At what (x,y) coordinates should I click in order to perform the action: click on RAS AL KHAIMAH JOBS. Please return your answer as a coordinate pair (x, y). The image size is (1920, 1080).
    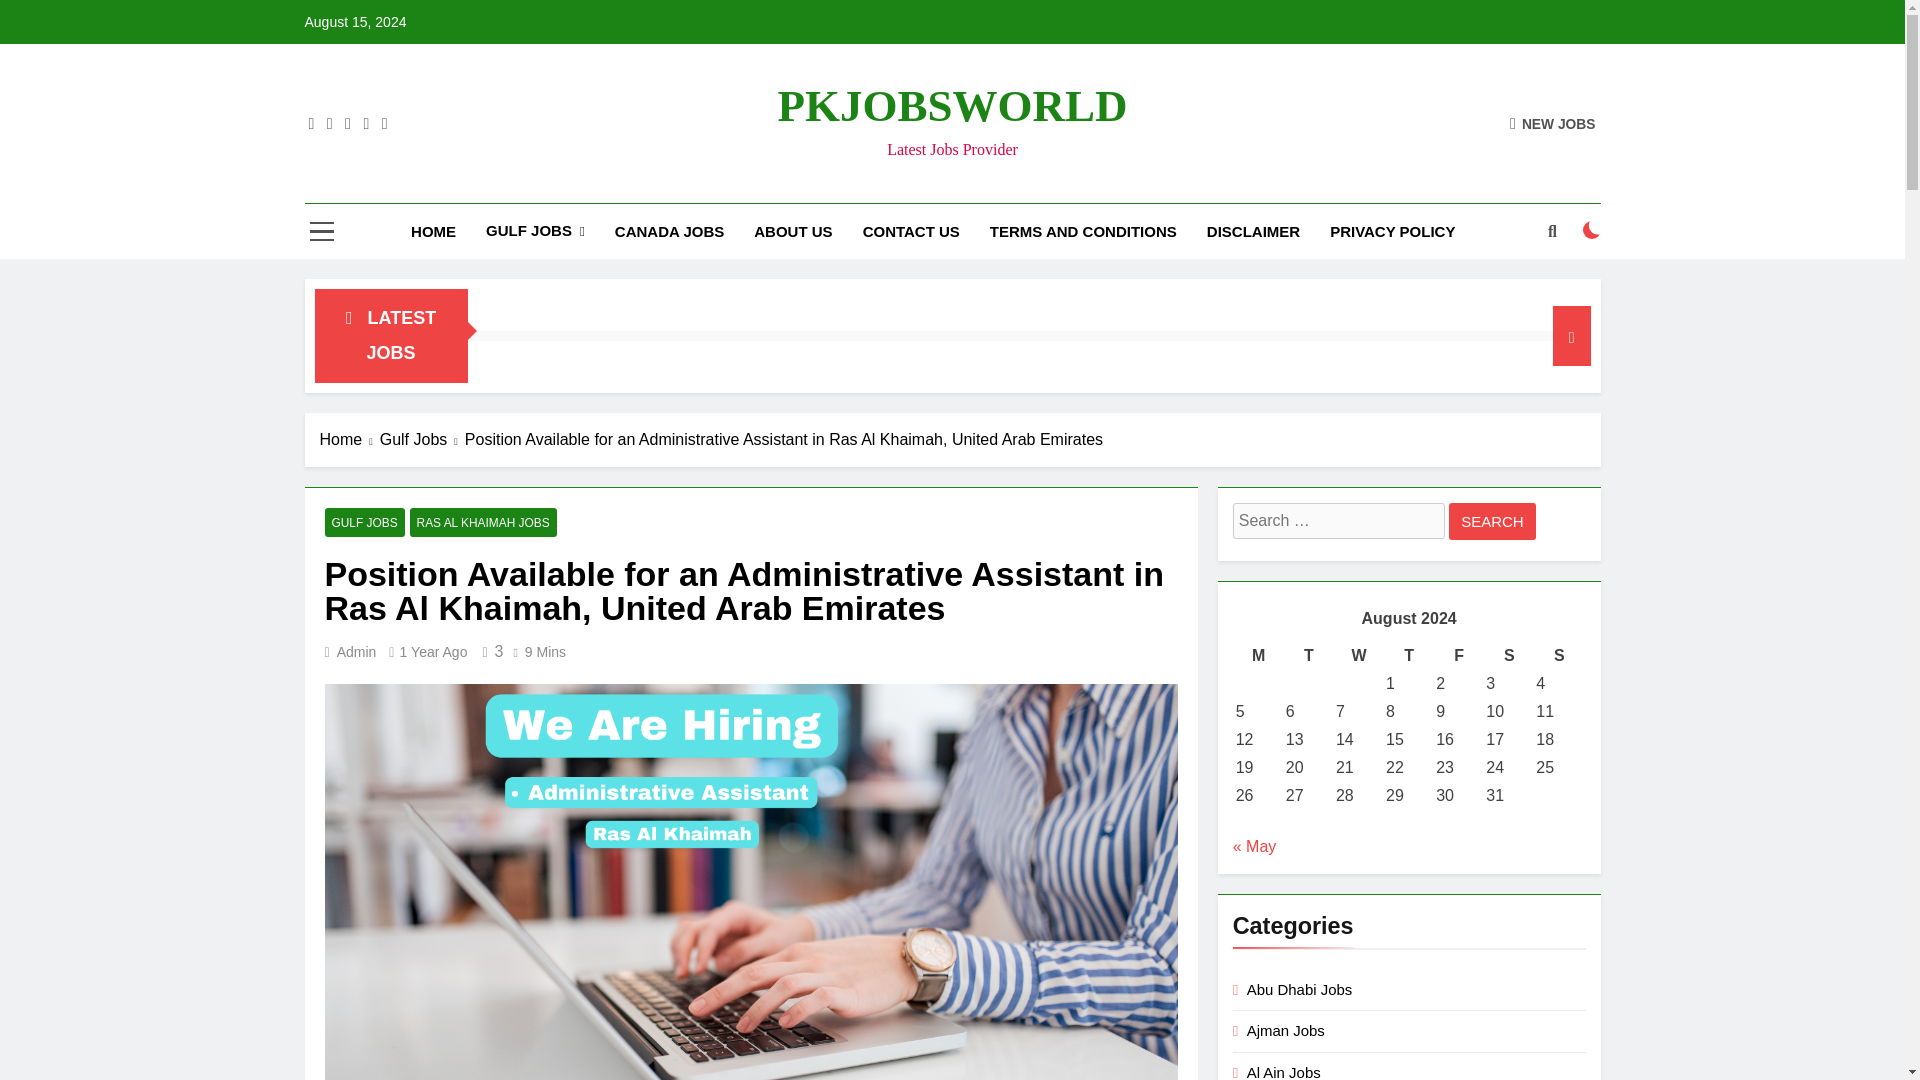
    Looking at the image, I should click on (483, 522).